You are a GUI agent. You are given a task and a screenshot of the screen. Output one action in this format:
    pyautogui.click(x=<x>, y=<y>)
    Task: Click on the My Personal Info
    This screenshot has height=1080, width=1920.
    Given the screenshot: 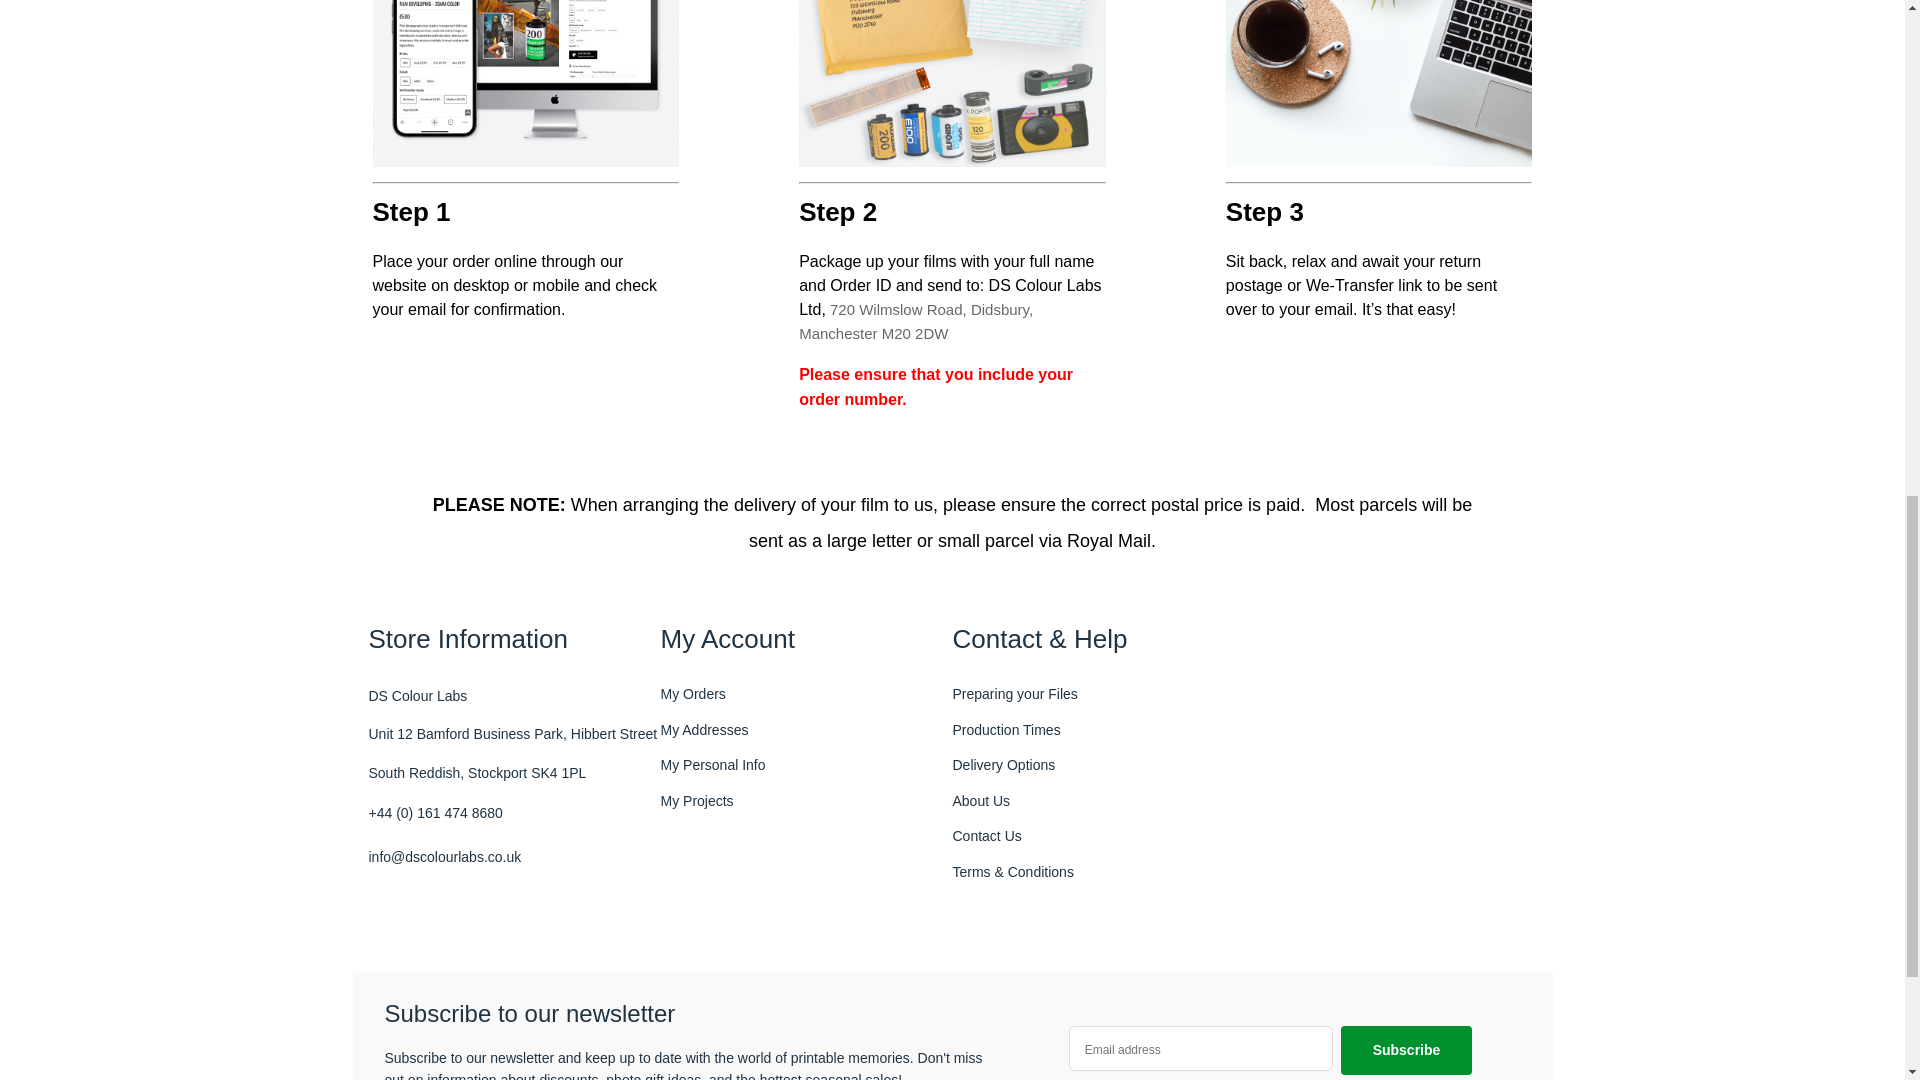 What is the action you would take?
    pyautogui.click(x=712, y=766)
    